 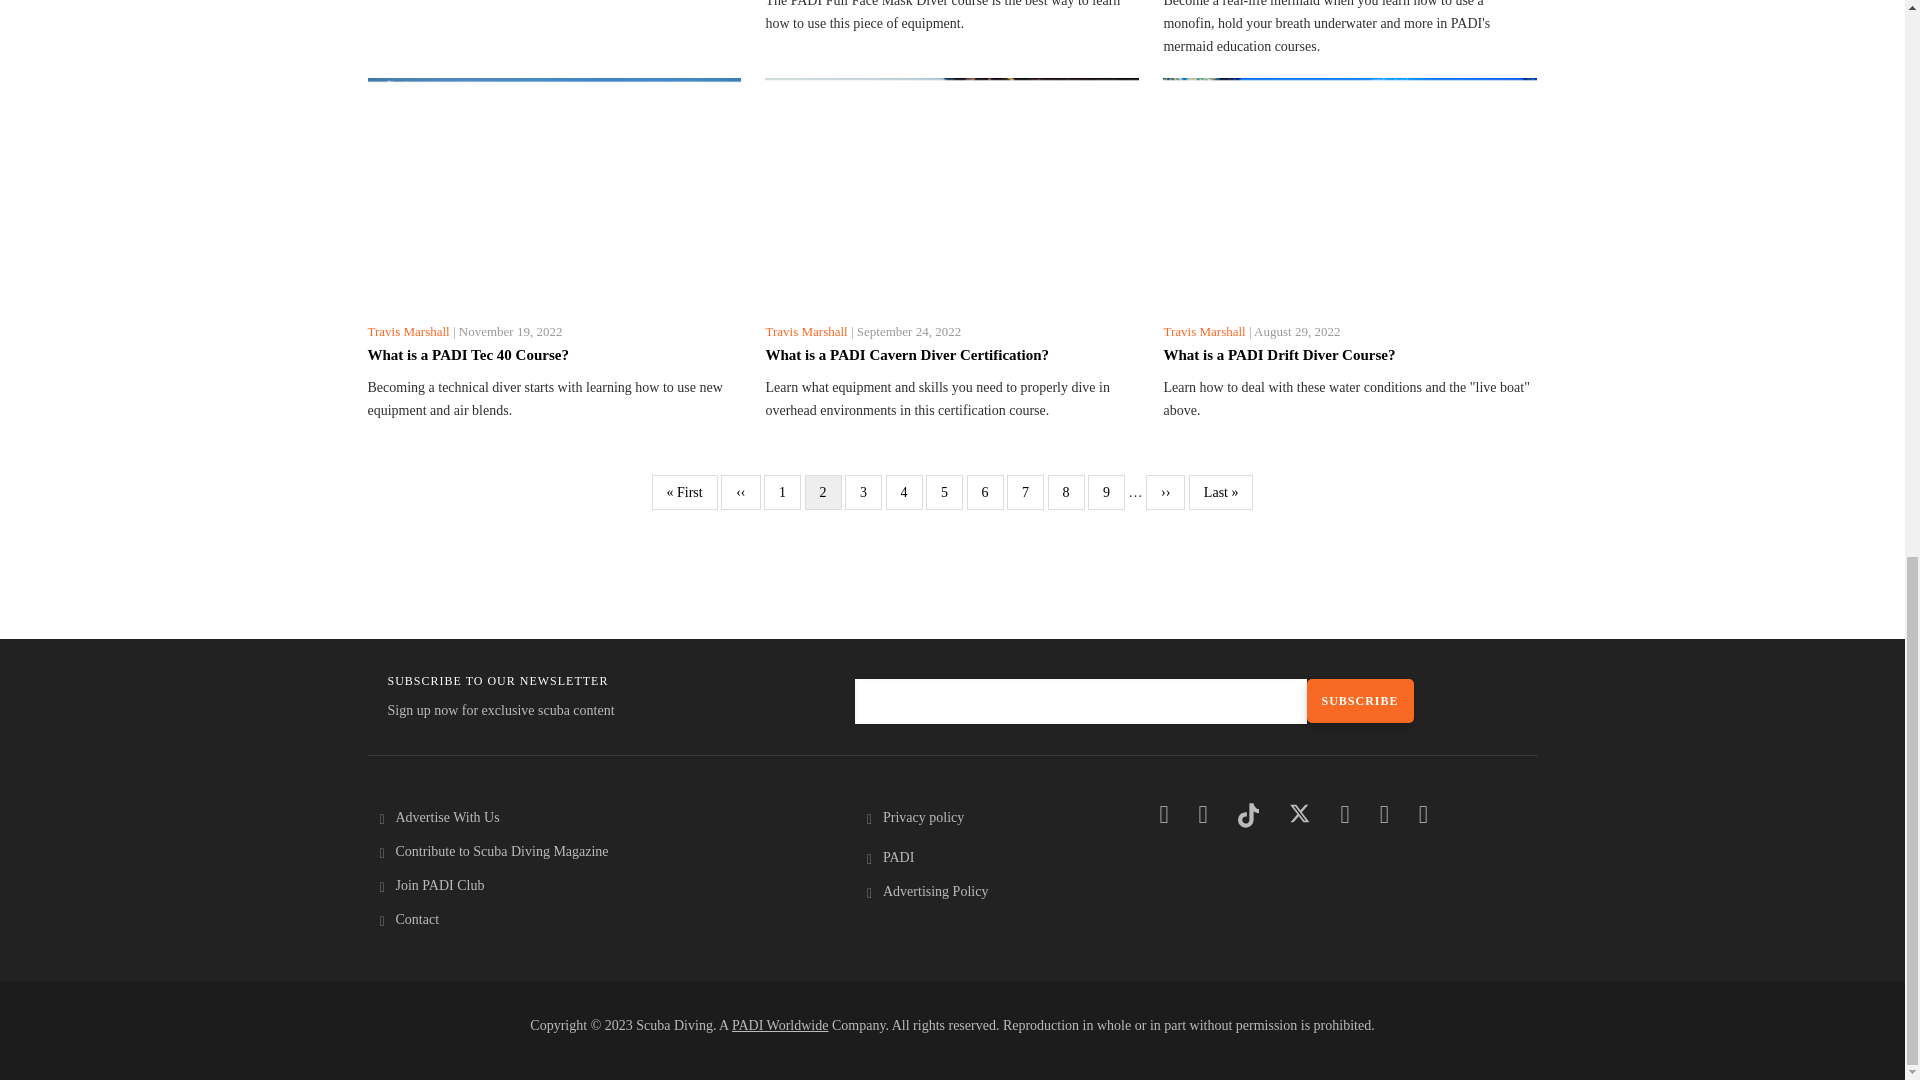 What do you see at coordinates (862, 492) in the screenshot?
I see `Go to page 3` at bounding box center [862, 492].